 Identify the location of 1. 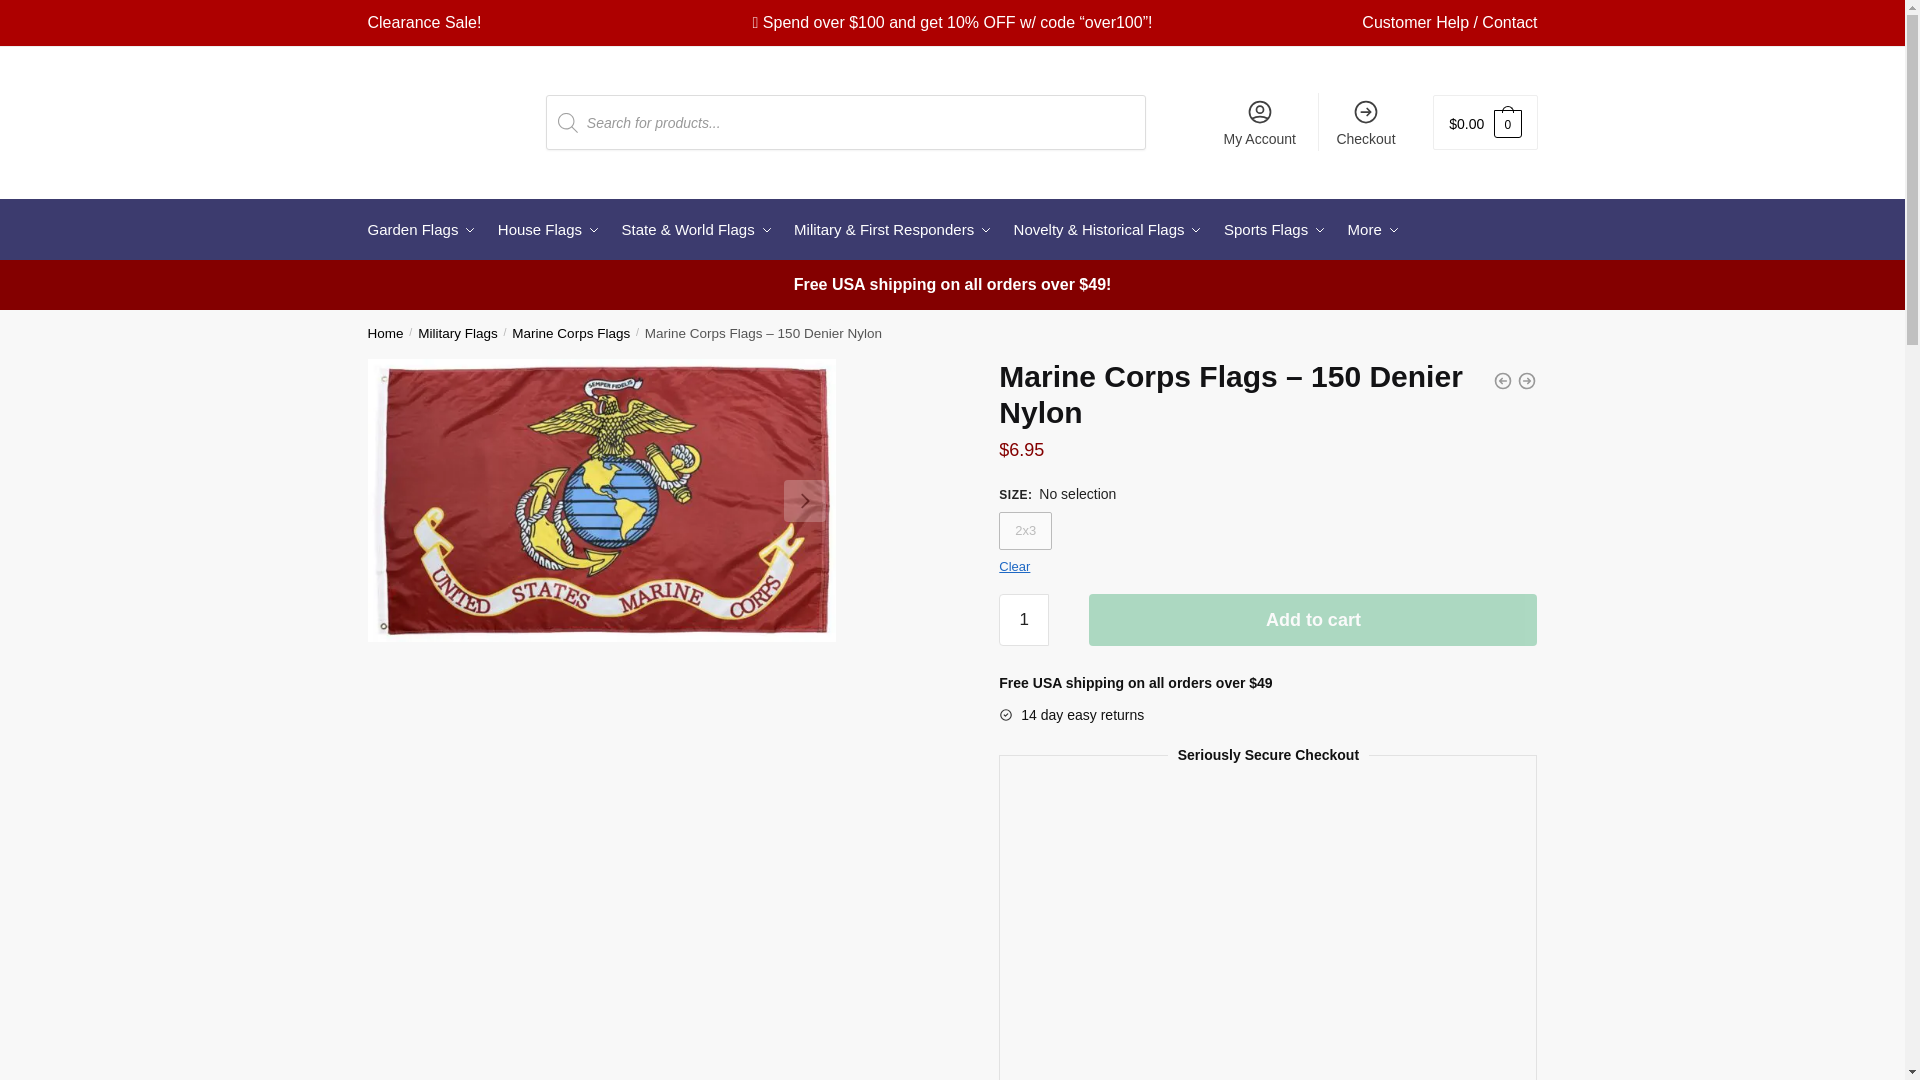
(1023, 620).